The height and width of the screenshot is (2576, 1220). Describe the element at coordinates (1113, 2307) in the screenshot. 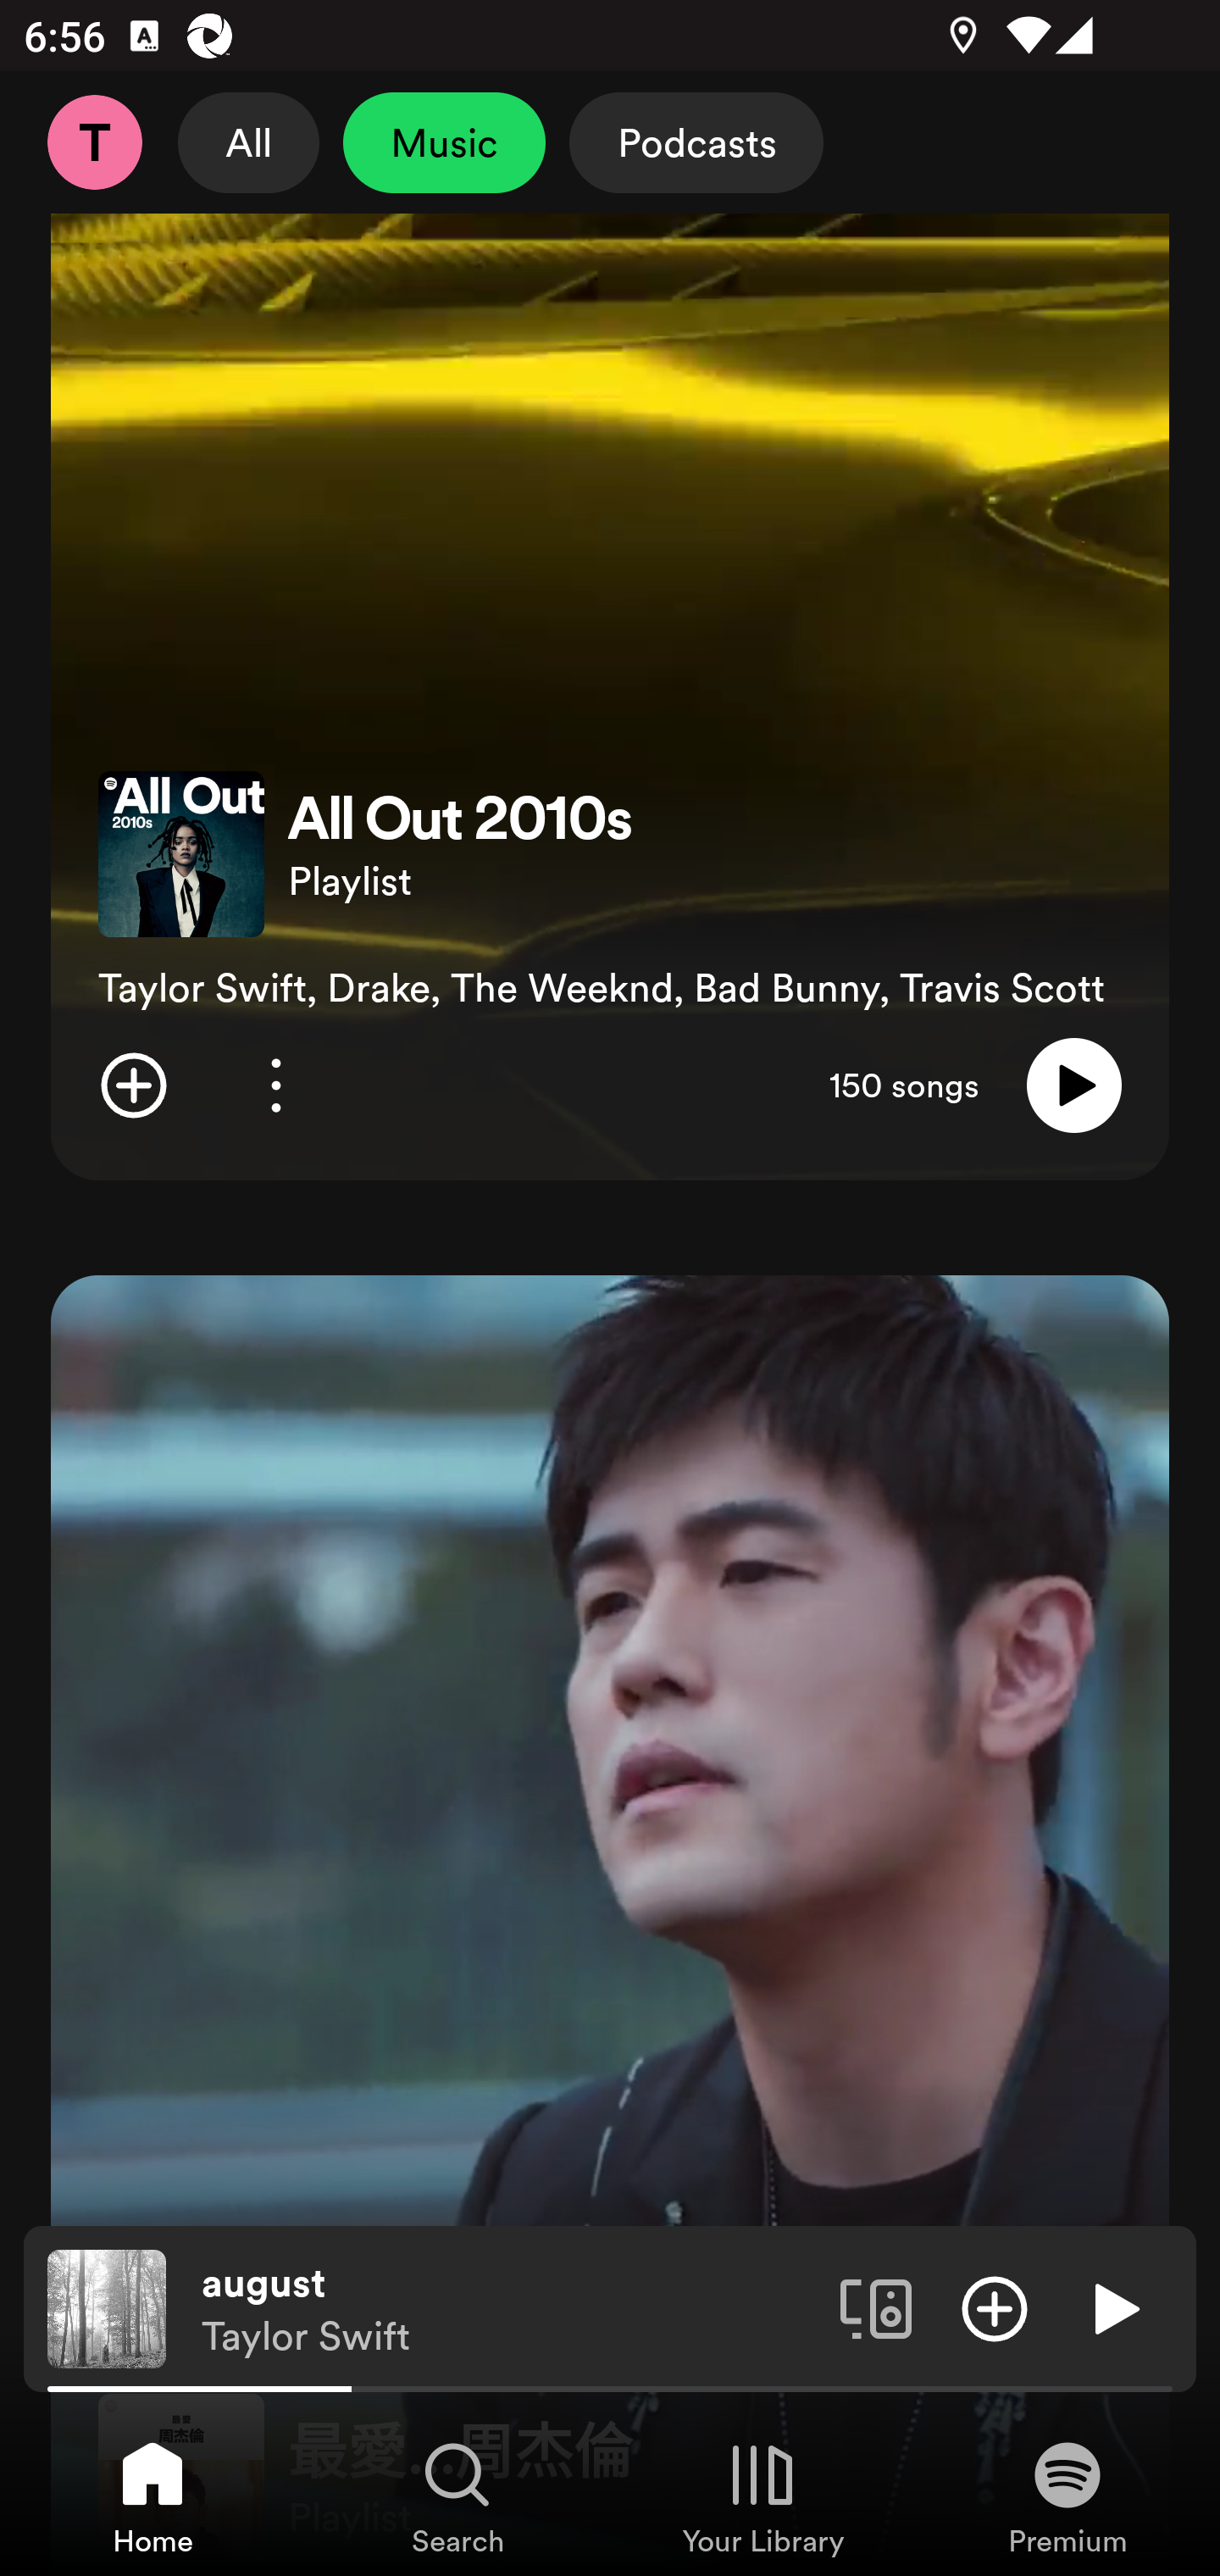

I see `Play` at that location.